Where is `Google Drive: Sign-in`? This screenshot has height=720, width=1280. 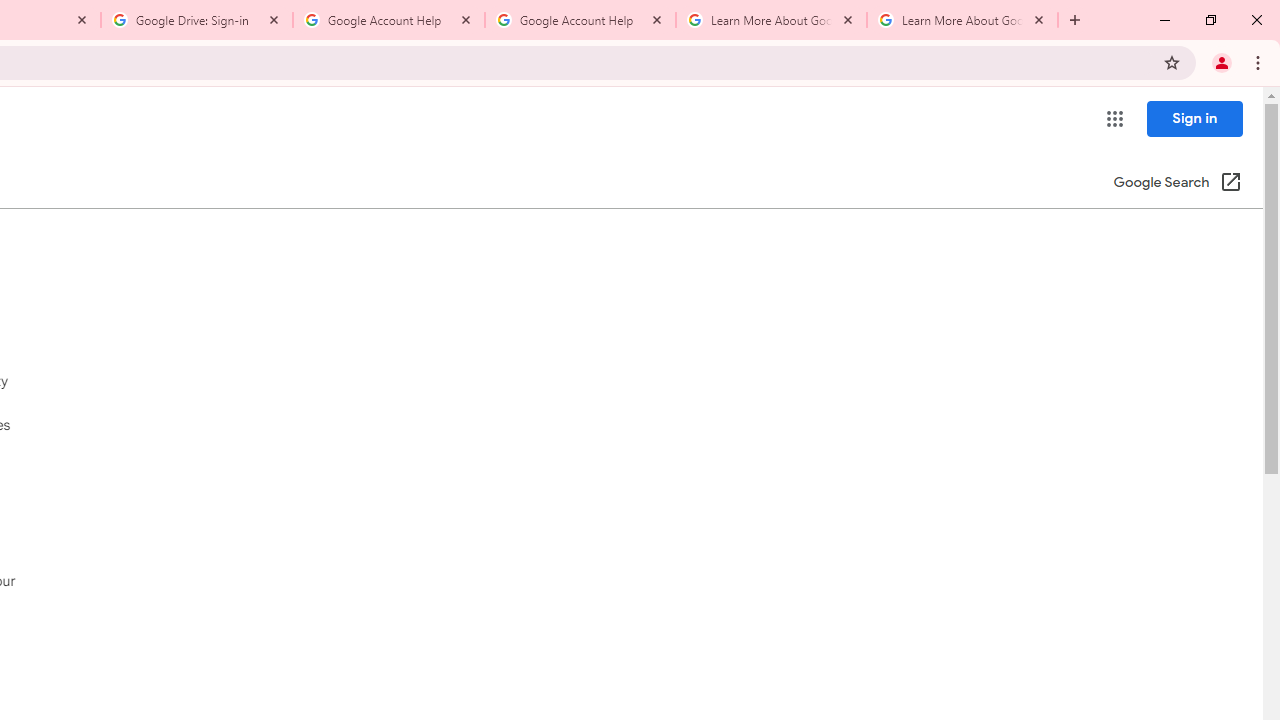 Google Drive: Sign-in is located at coordinates (197, 20).